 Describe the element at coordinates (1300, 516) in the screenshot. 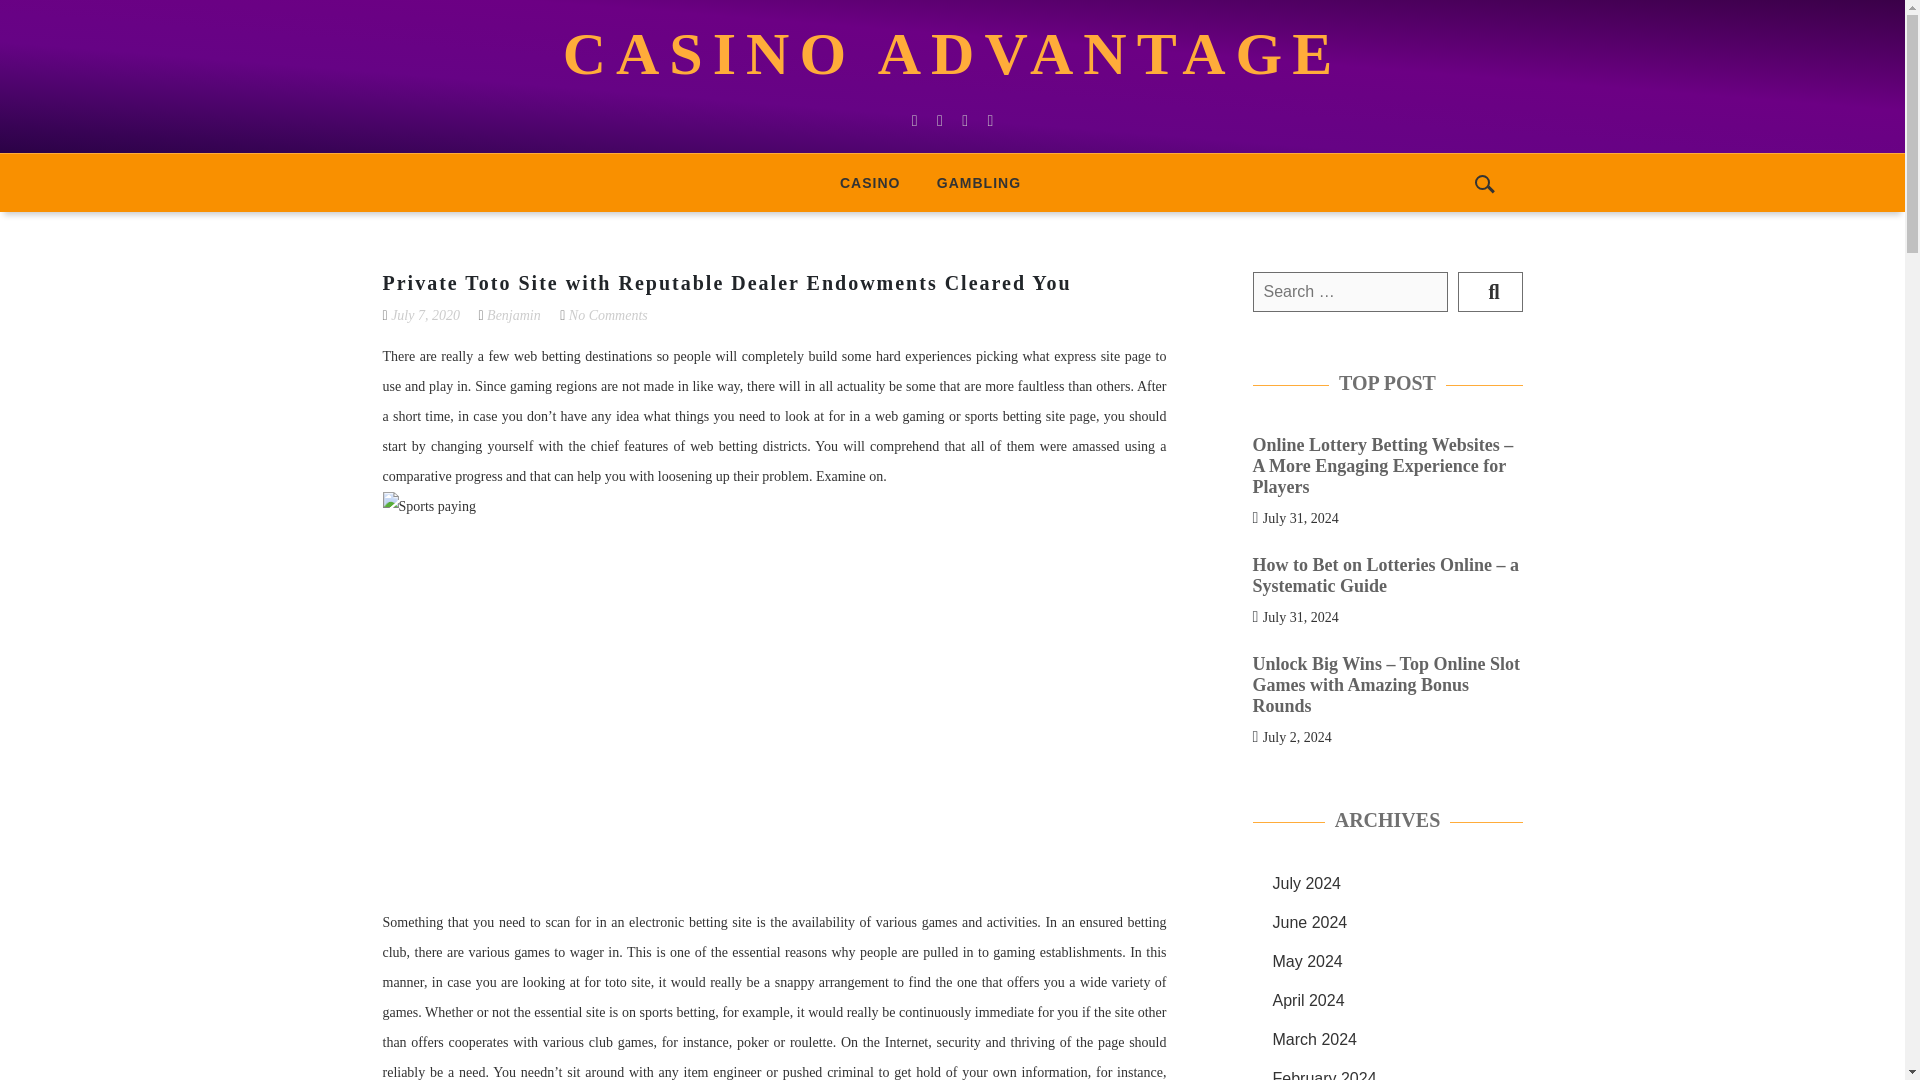

I see `July 31, 2024` at that location.